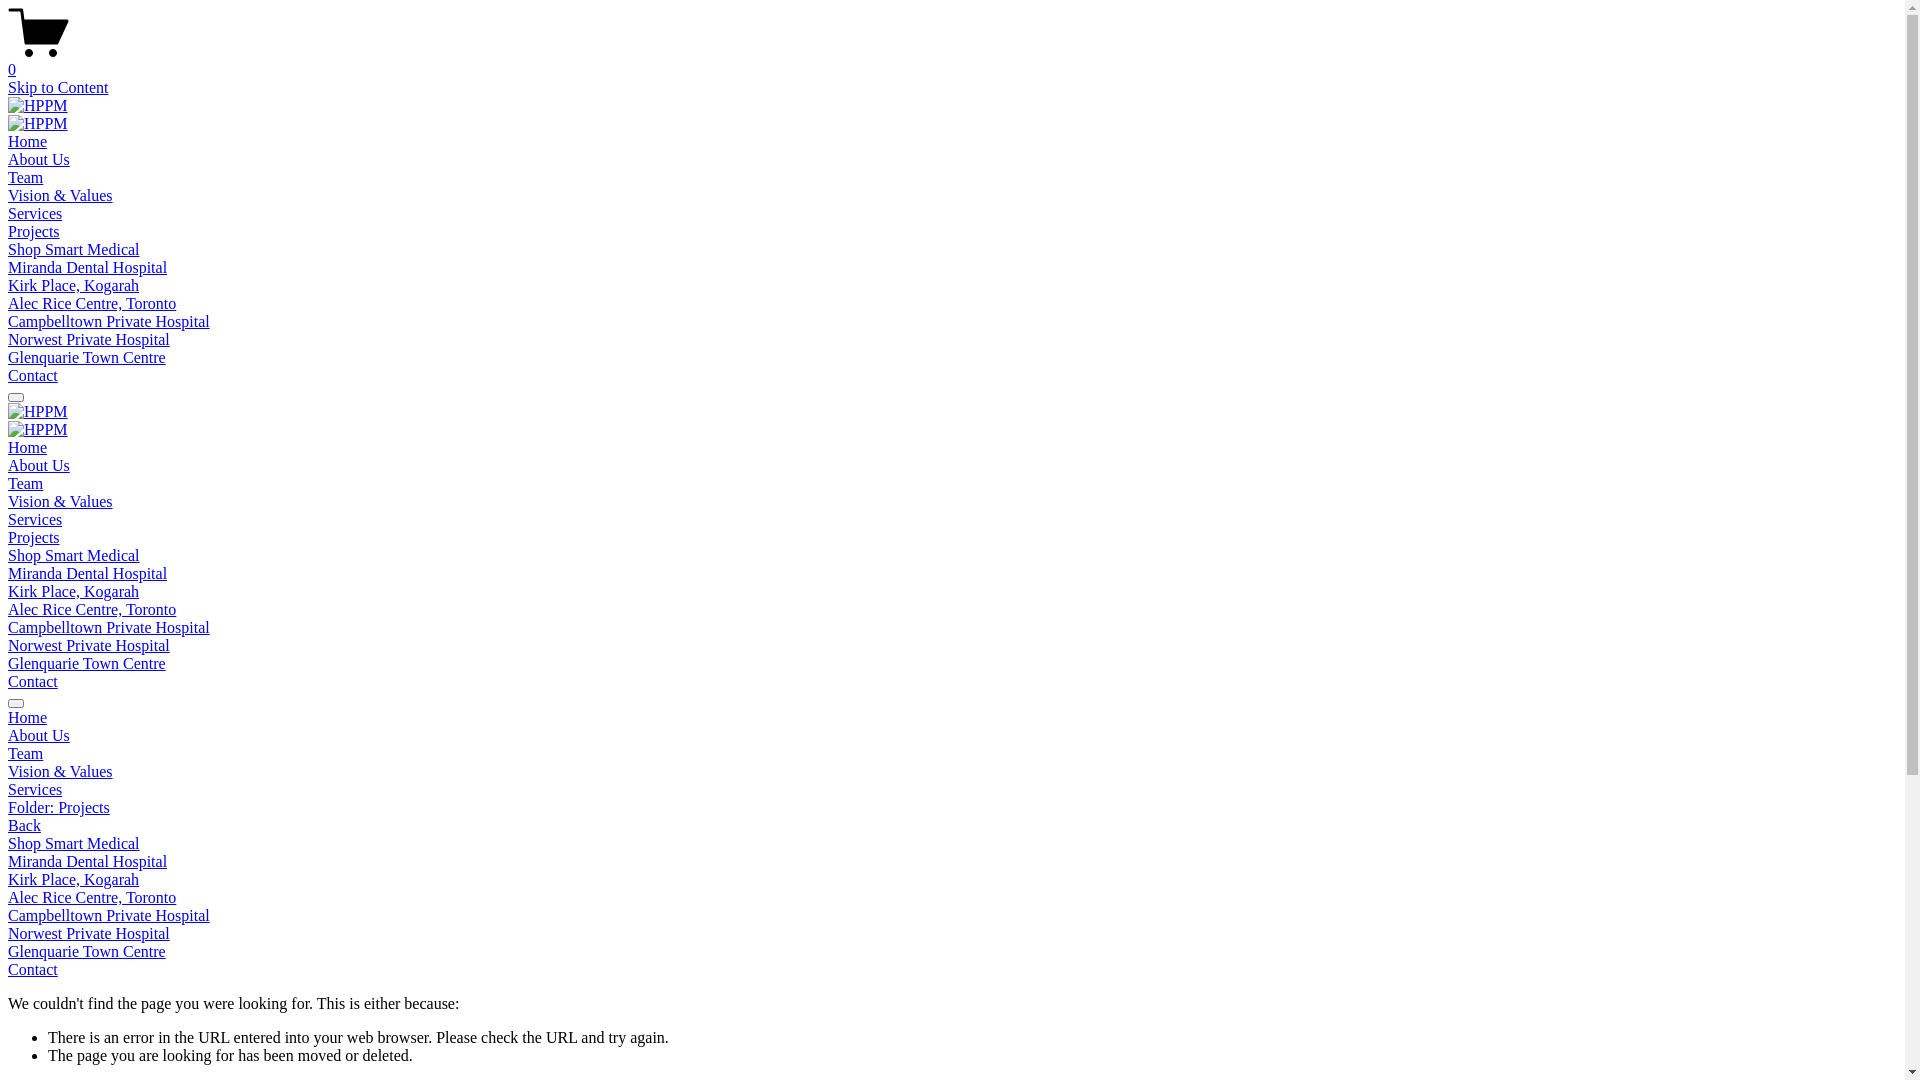  I want to click on 0, so click(952, 61).